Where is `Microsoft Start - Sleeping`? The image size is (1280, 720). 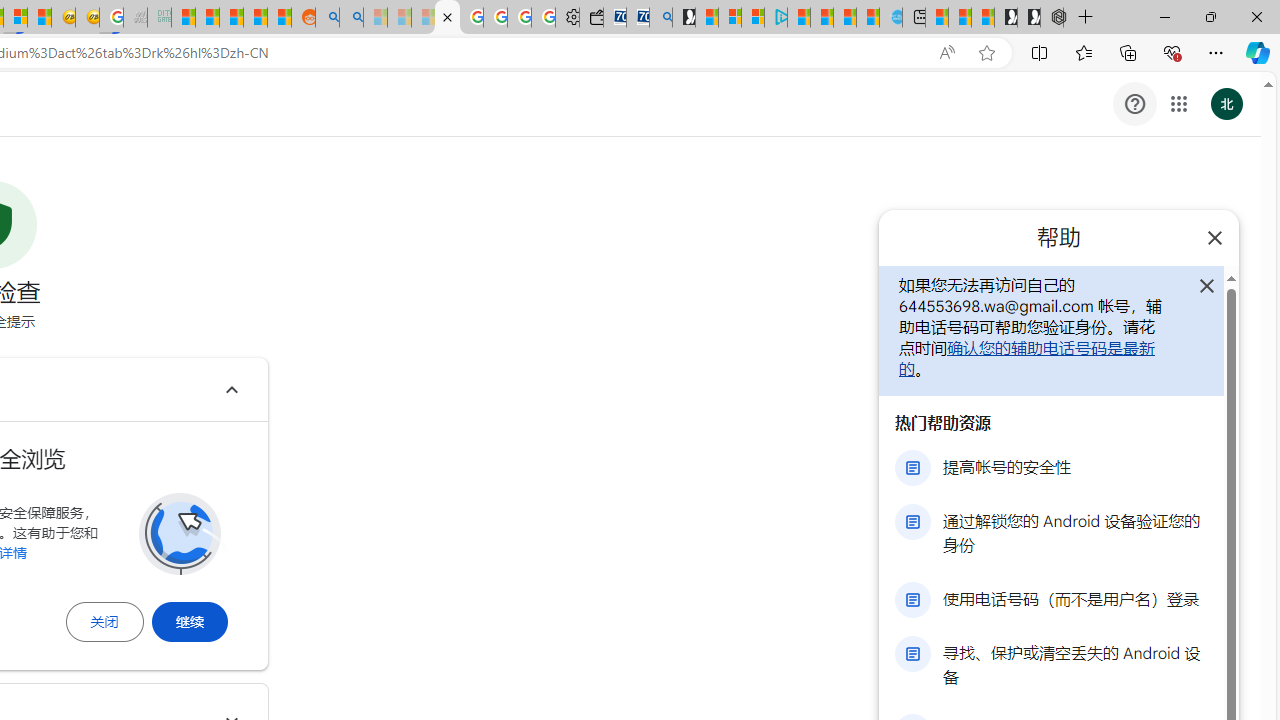
Microsoft Start - Sleeping is located at coordinates (374, 18).